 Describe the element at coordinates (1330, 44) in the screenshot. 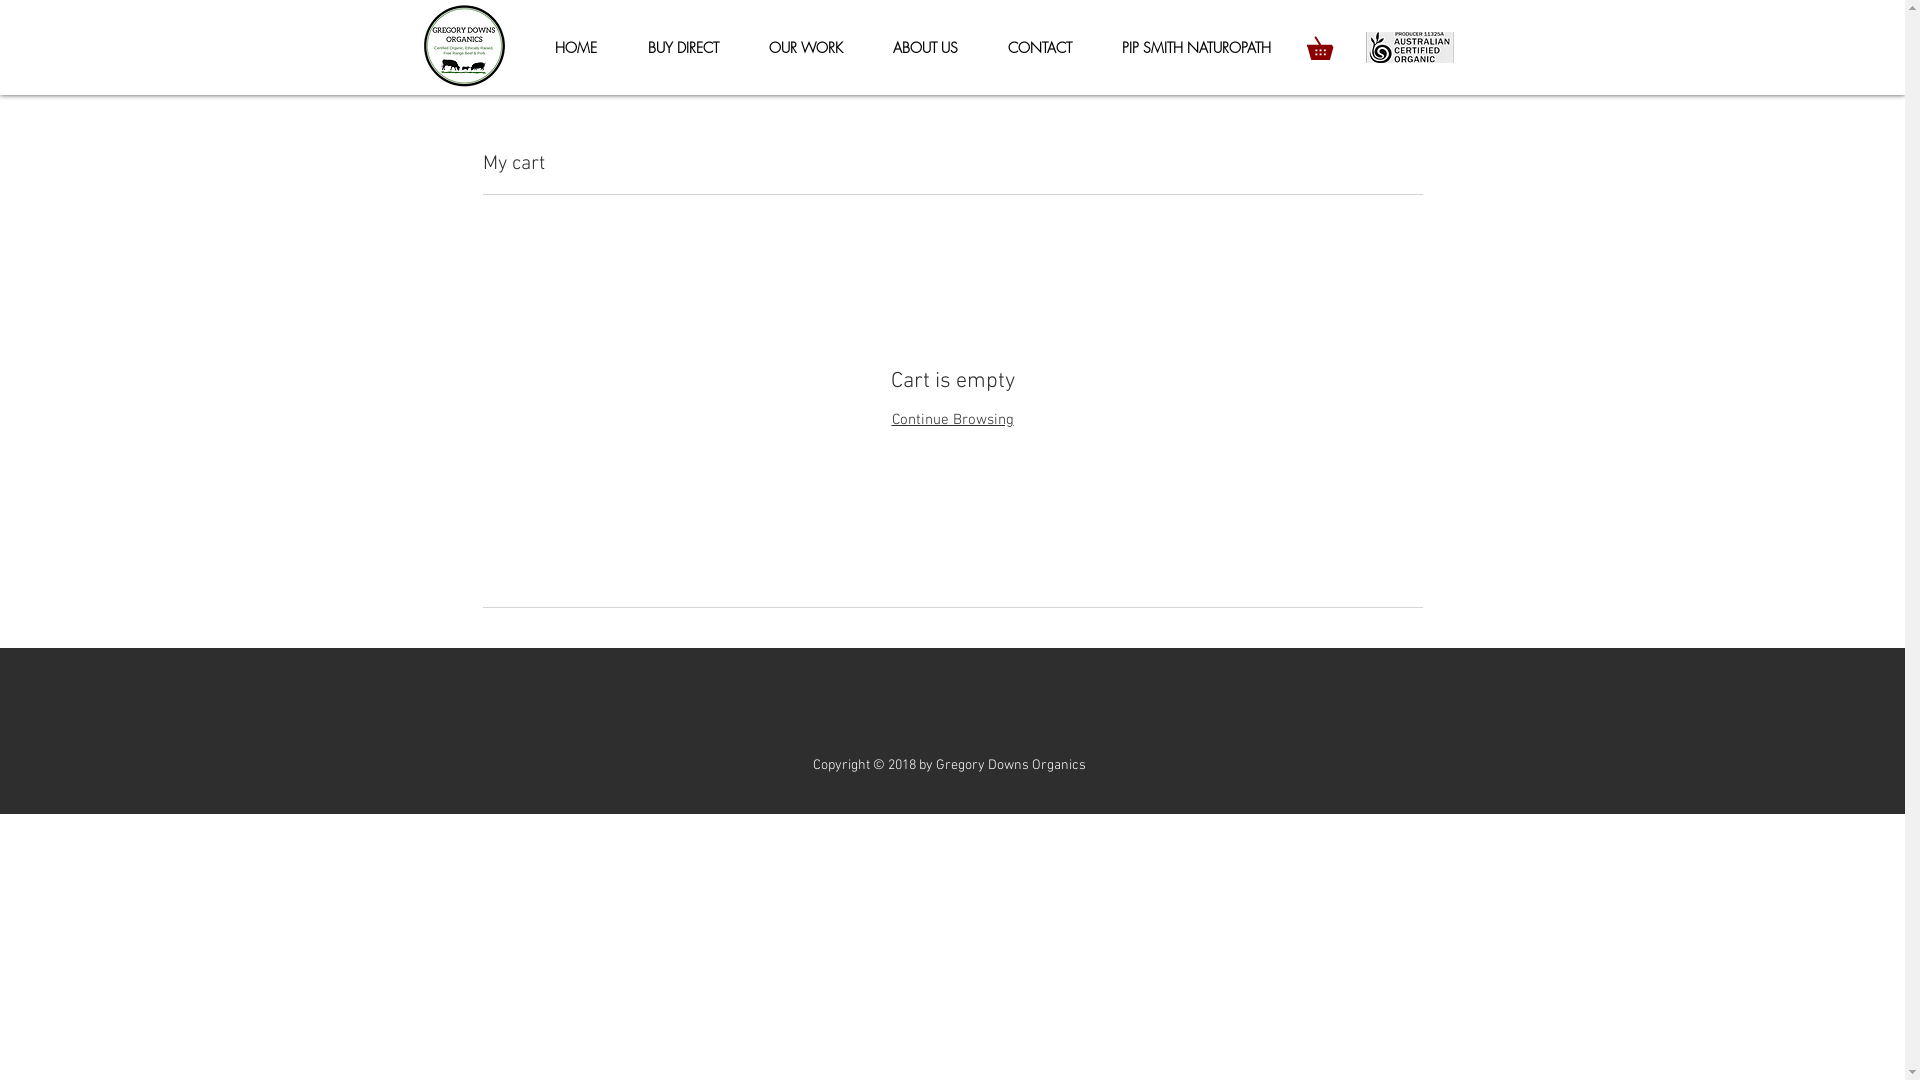

I see `0` at that location.